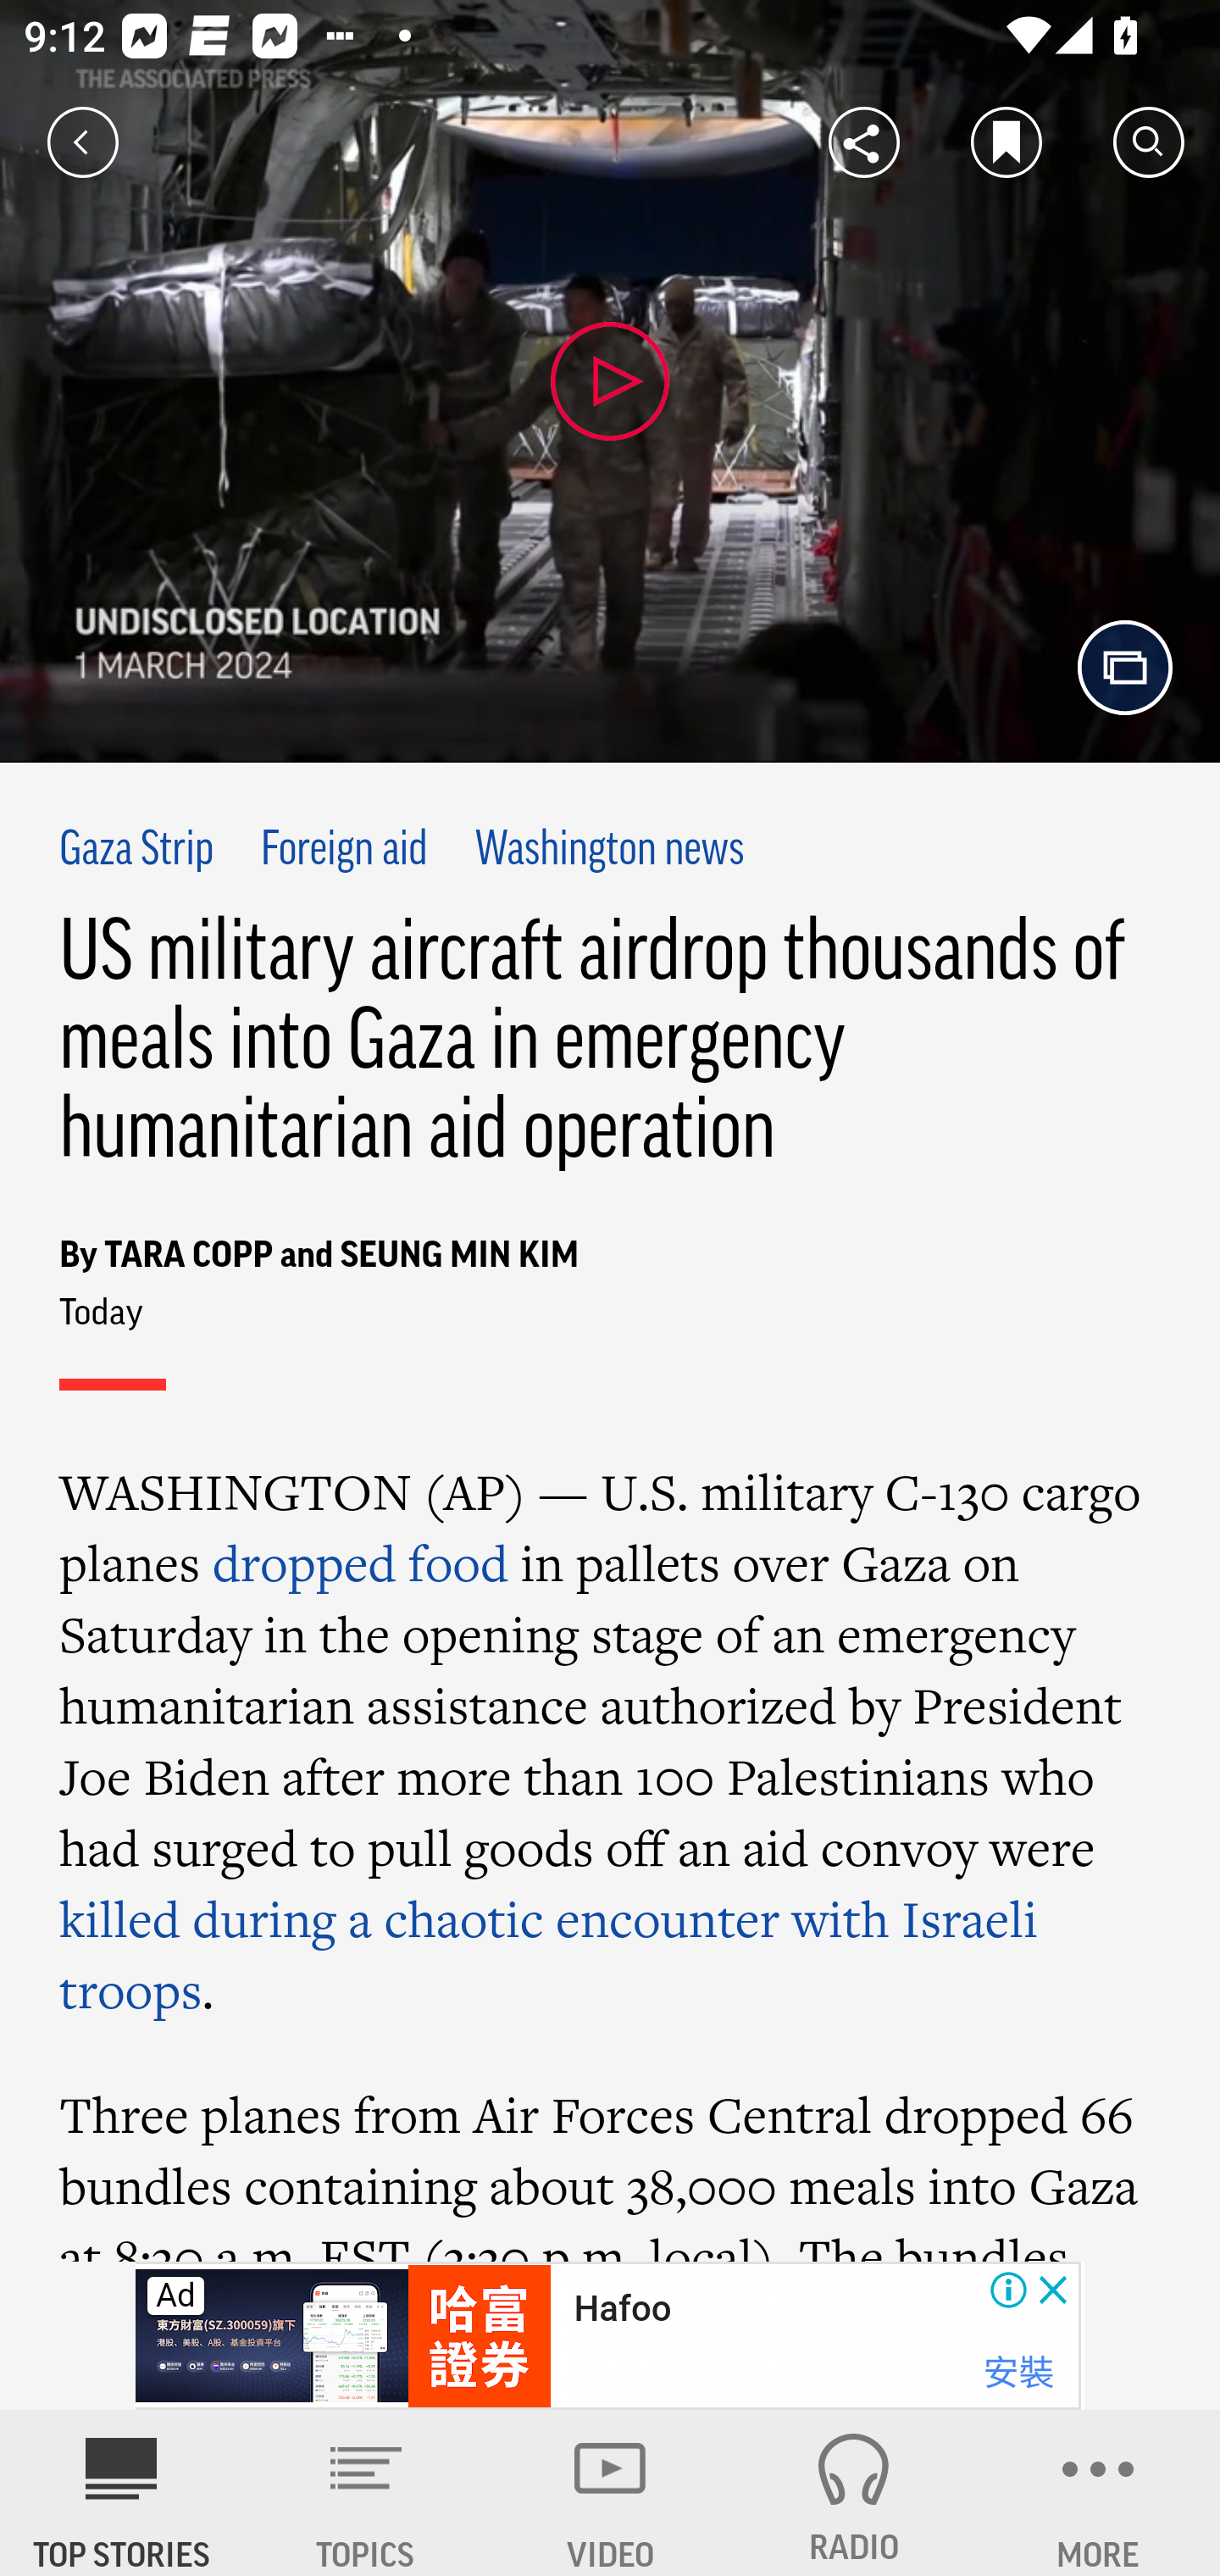 This screenshot has width=1220, height=2576. Describe the element at coordinates (610, 2493) in the screenshot. I see `VIDEO` at that location.